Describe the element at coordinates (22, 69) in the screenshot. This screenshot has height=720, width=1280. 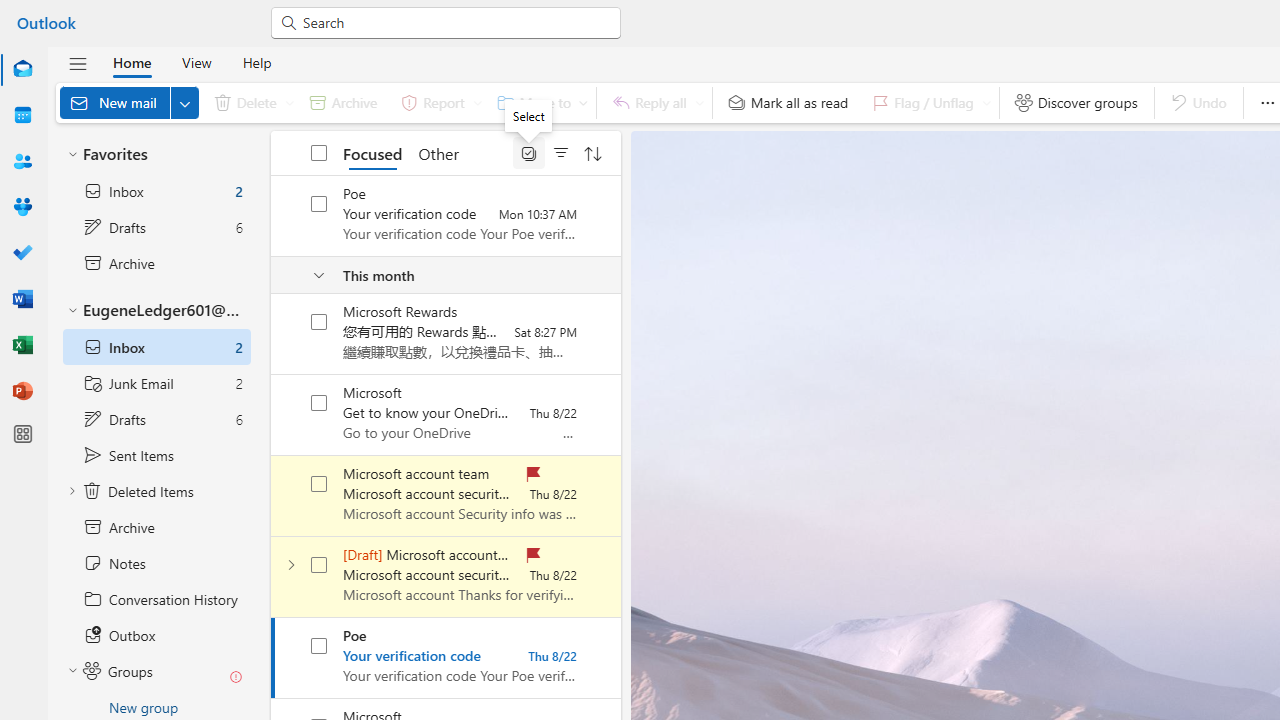
I see `Mail` at that location.